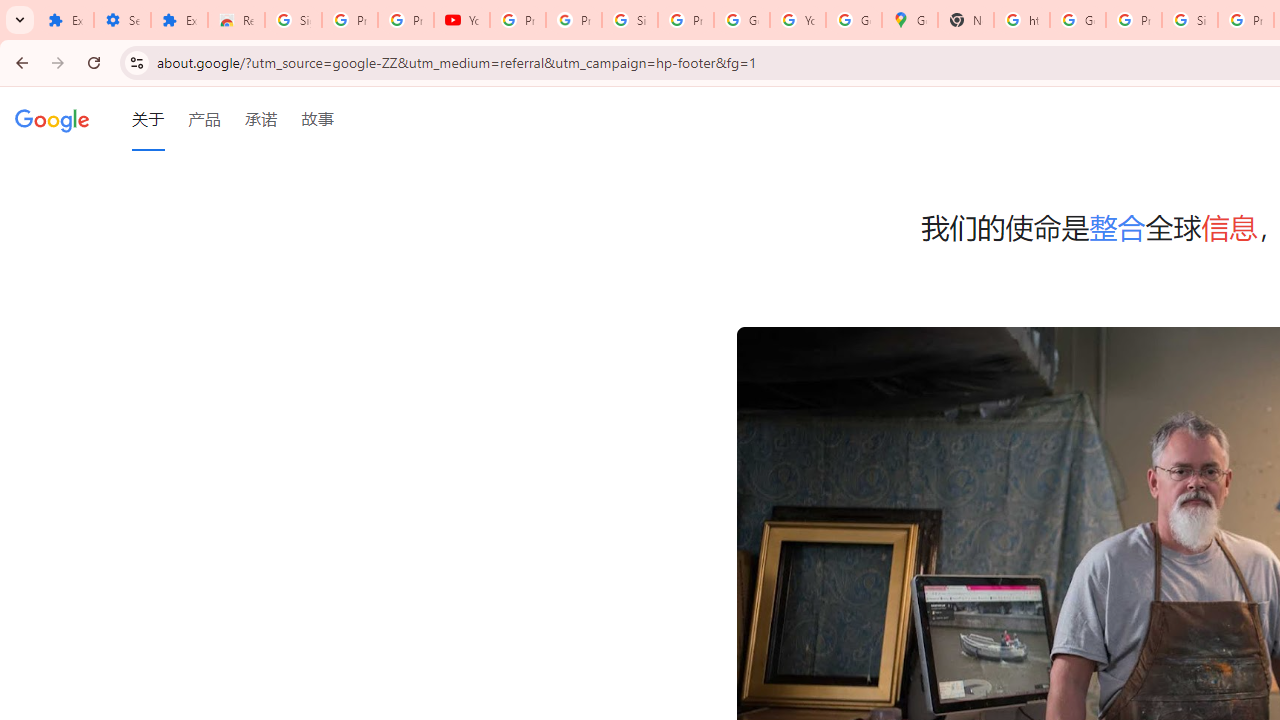 The image size is (1280, 720). What do you see at coordinates (180, 20) in the screenshot?
I see `Extensions` at bounding box center [180, 20].